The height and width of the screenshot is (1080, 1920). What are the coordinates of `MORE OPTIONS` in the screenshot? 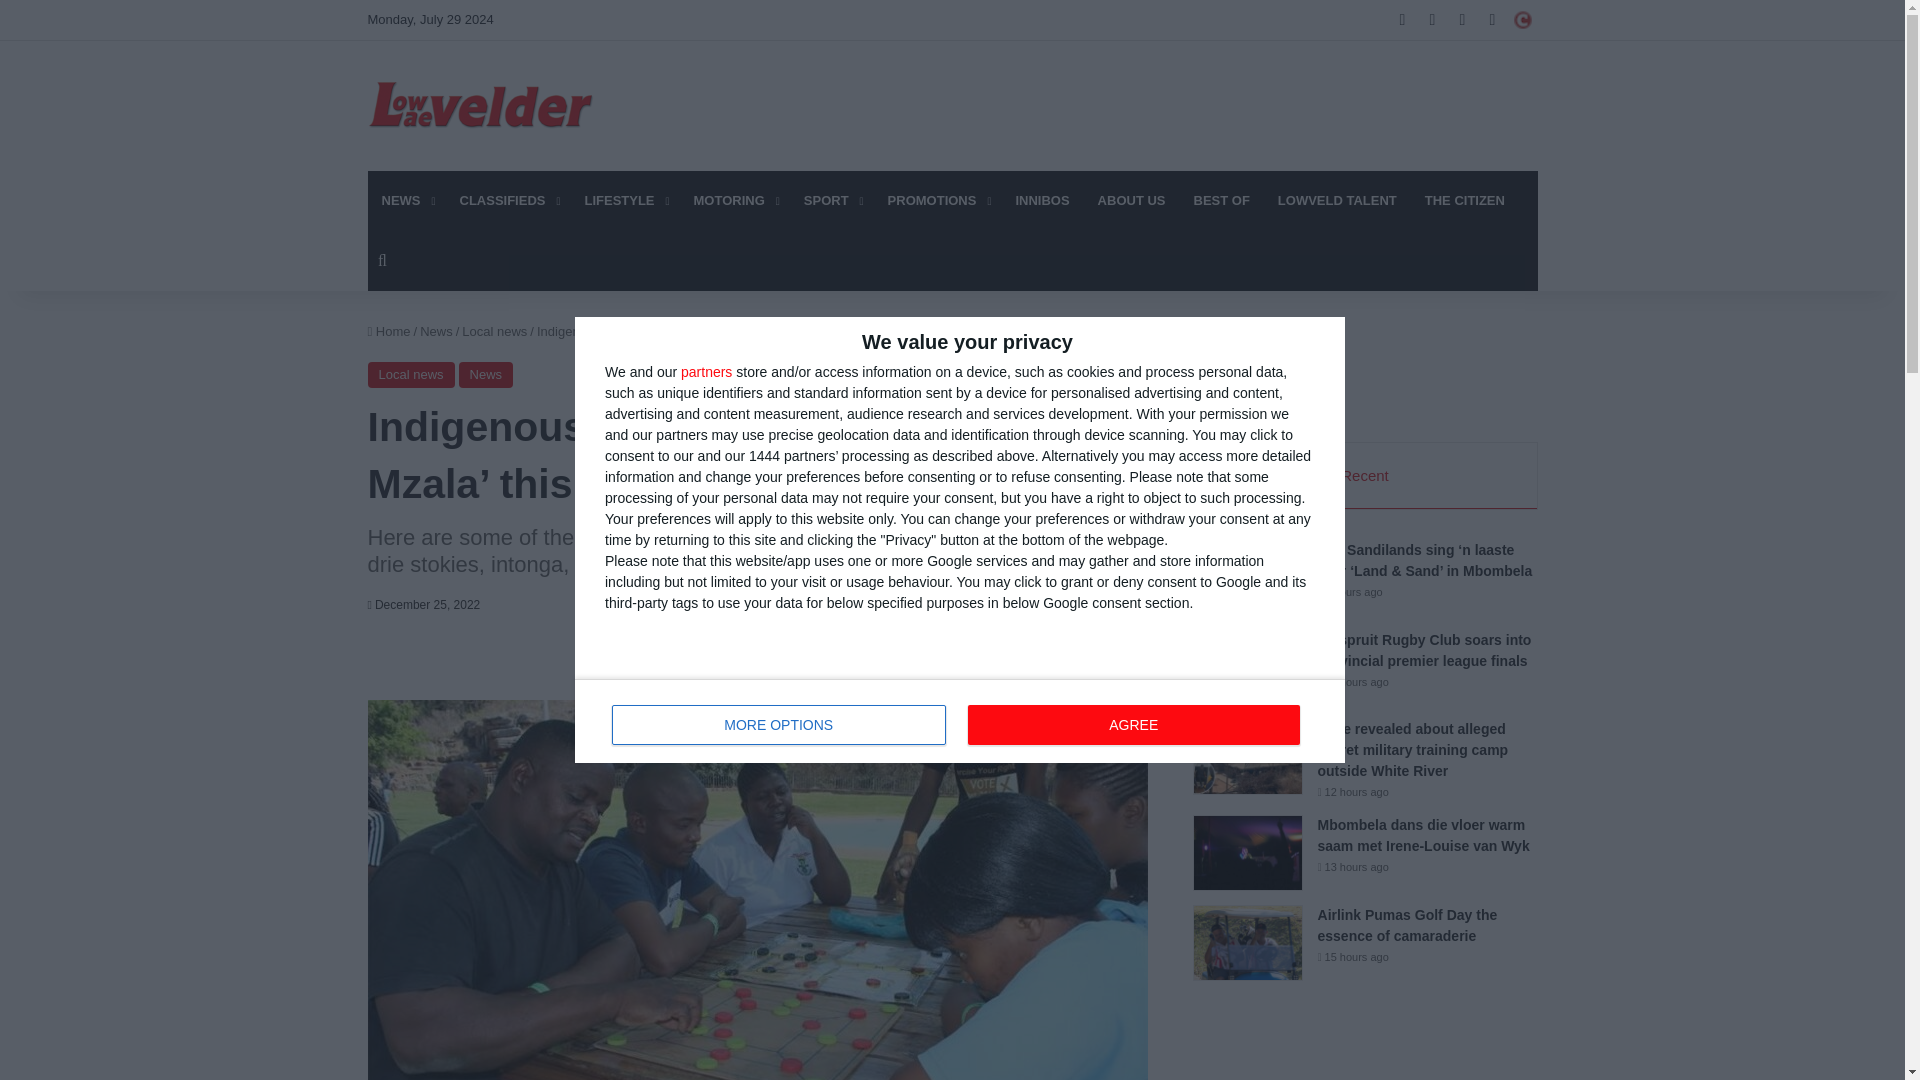 It's located at (508, 200).